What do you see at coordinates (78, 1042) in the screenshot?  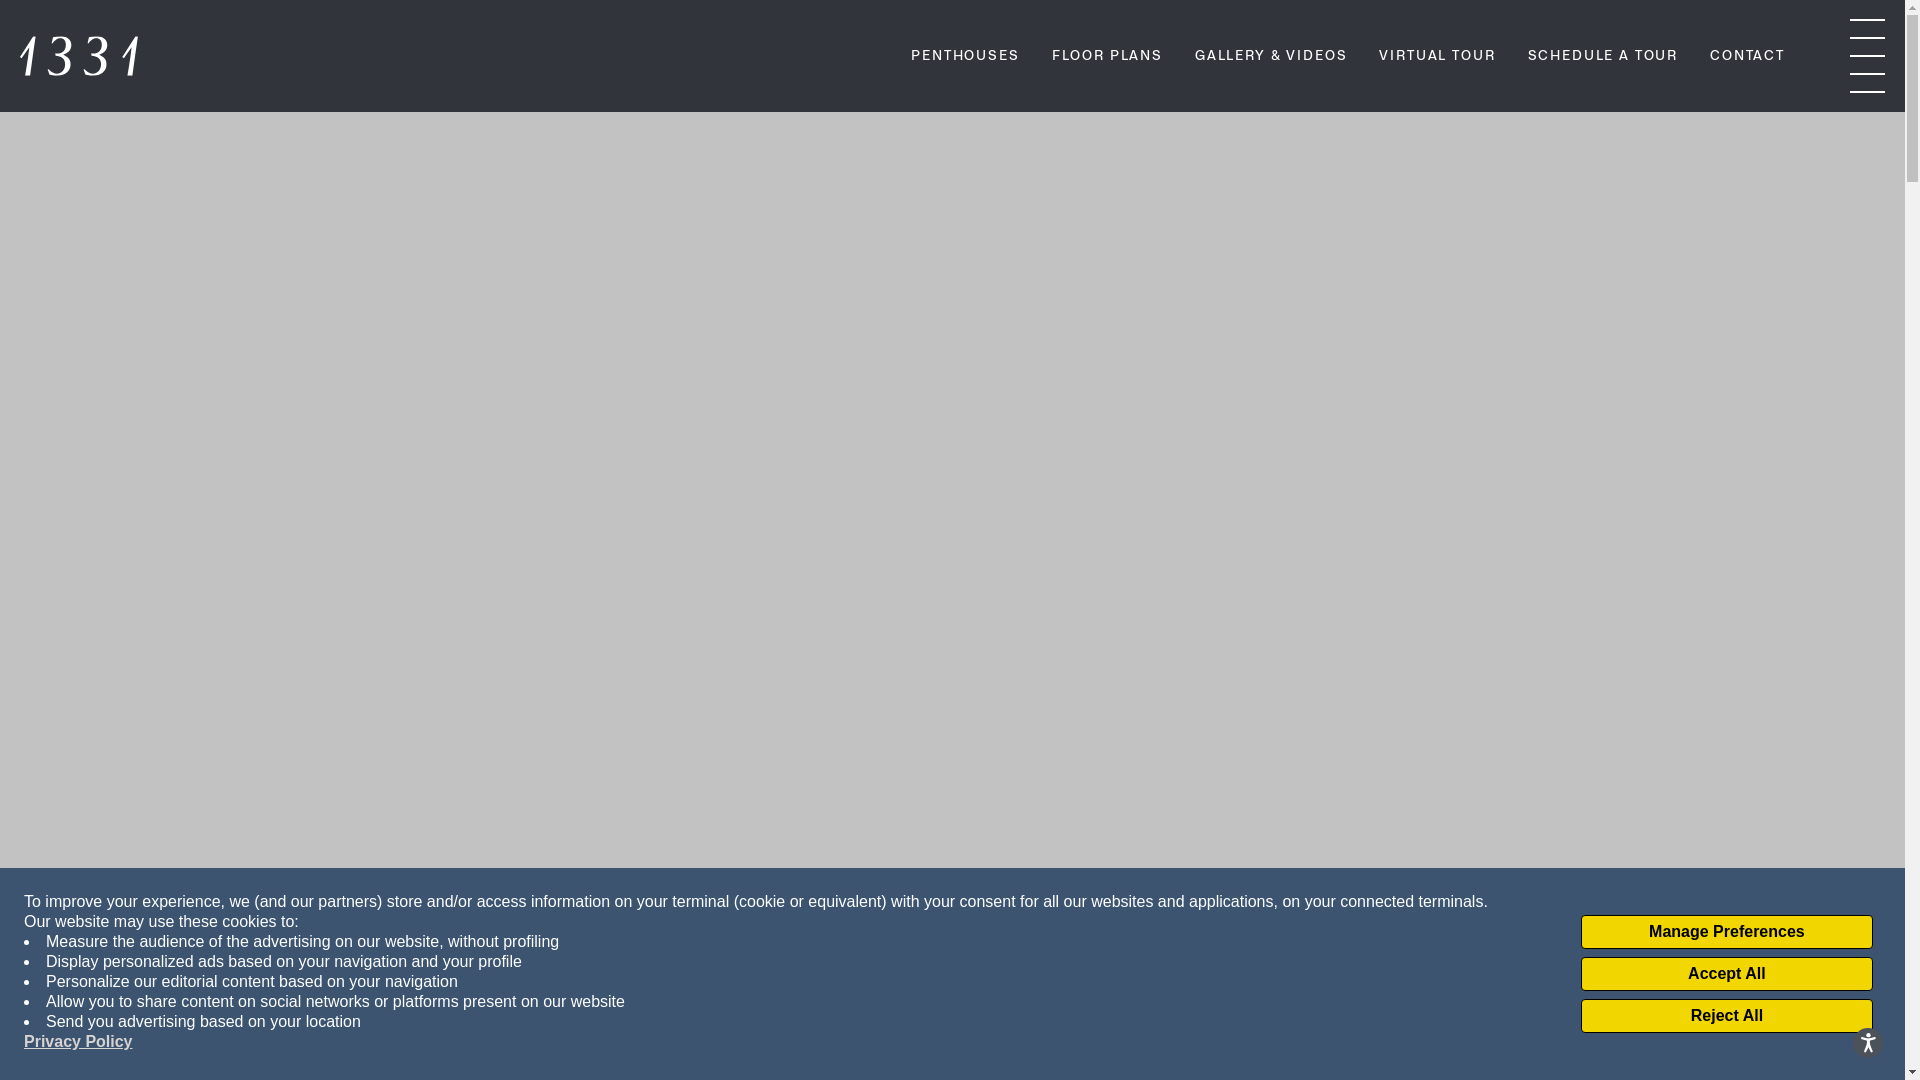 I see `Privacy Policy` at bounding box center [78, 1042].